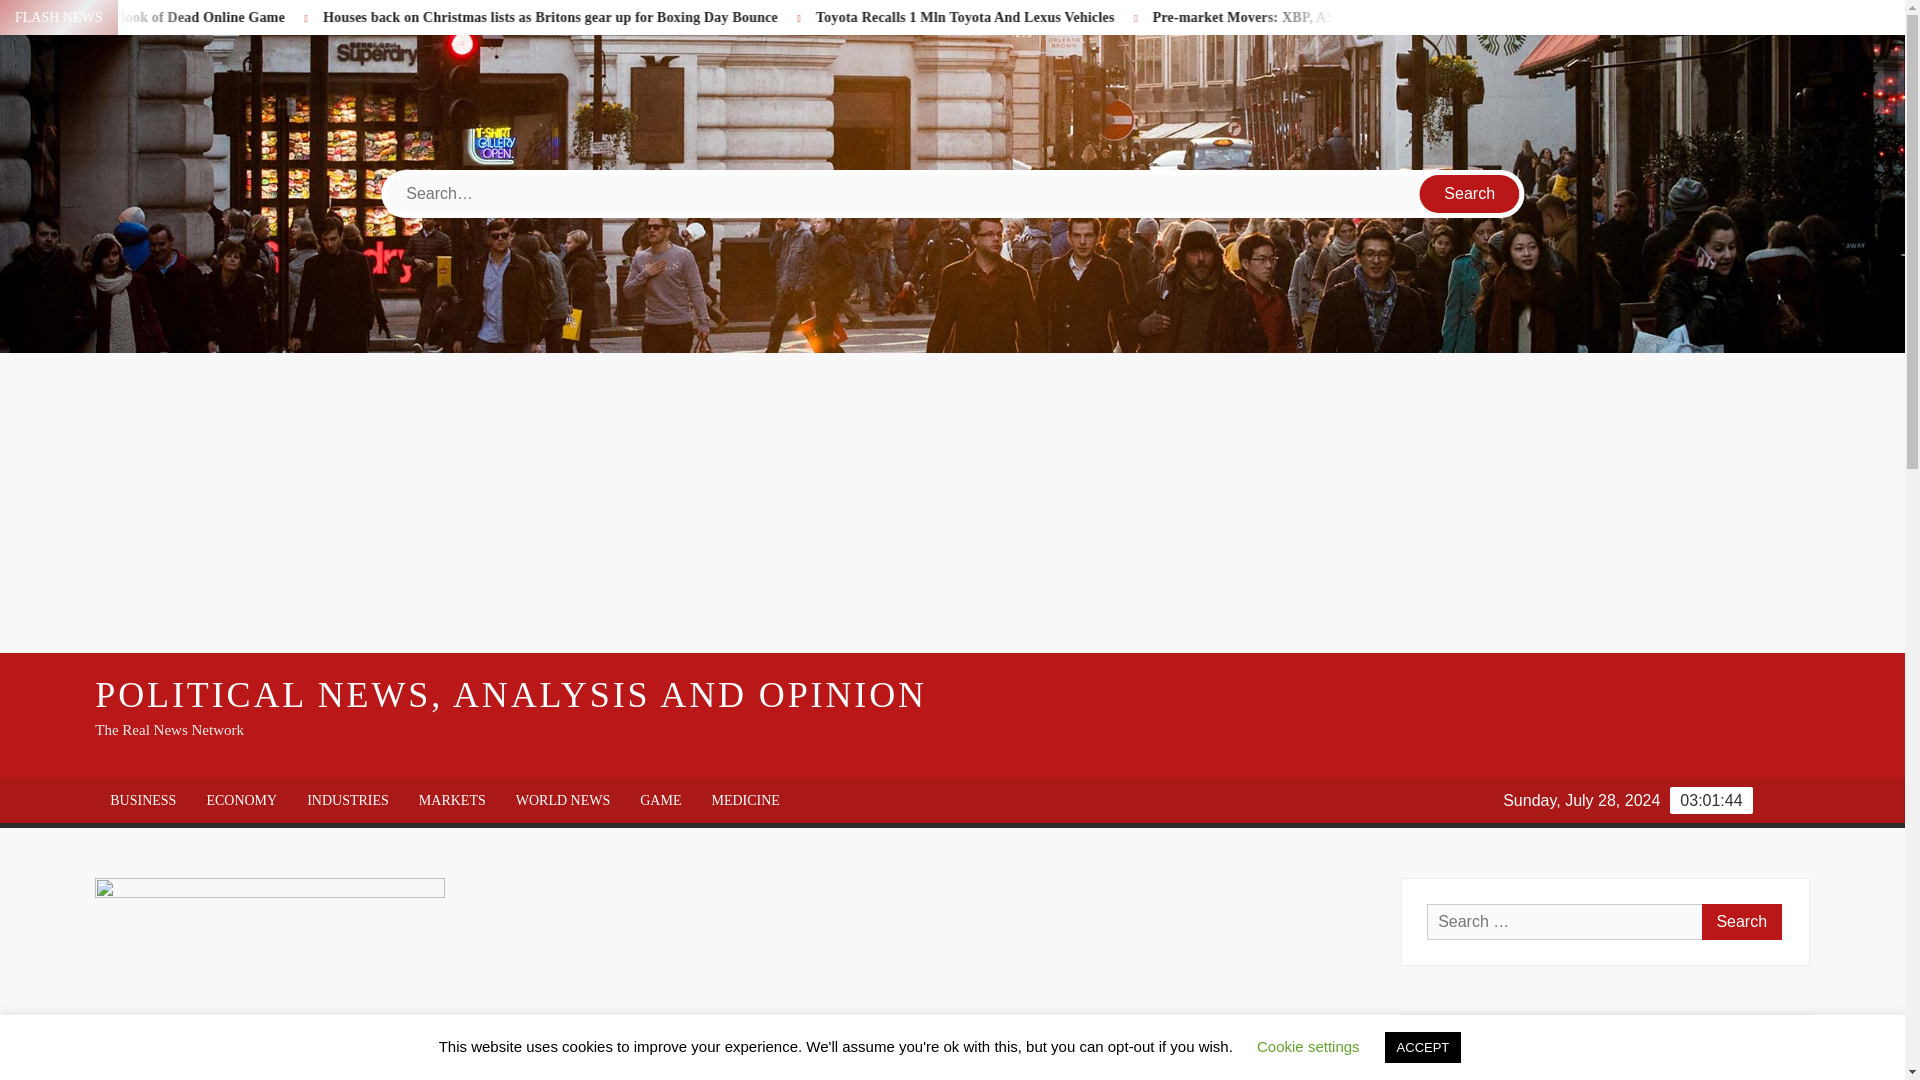  What do you see at coordinates (1470, 193) in the screenshot?
I see `Search` at bounding box center [1470, 193].